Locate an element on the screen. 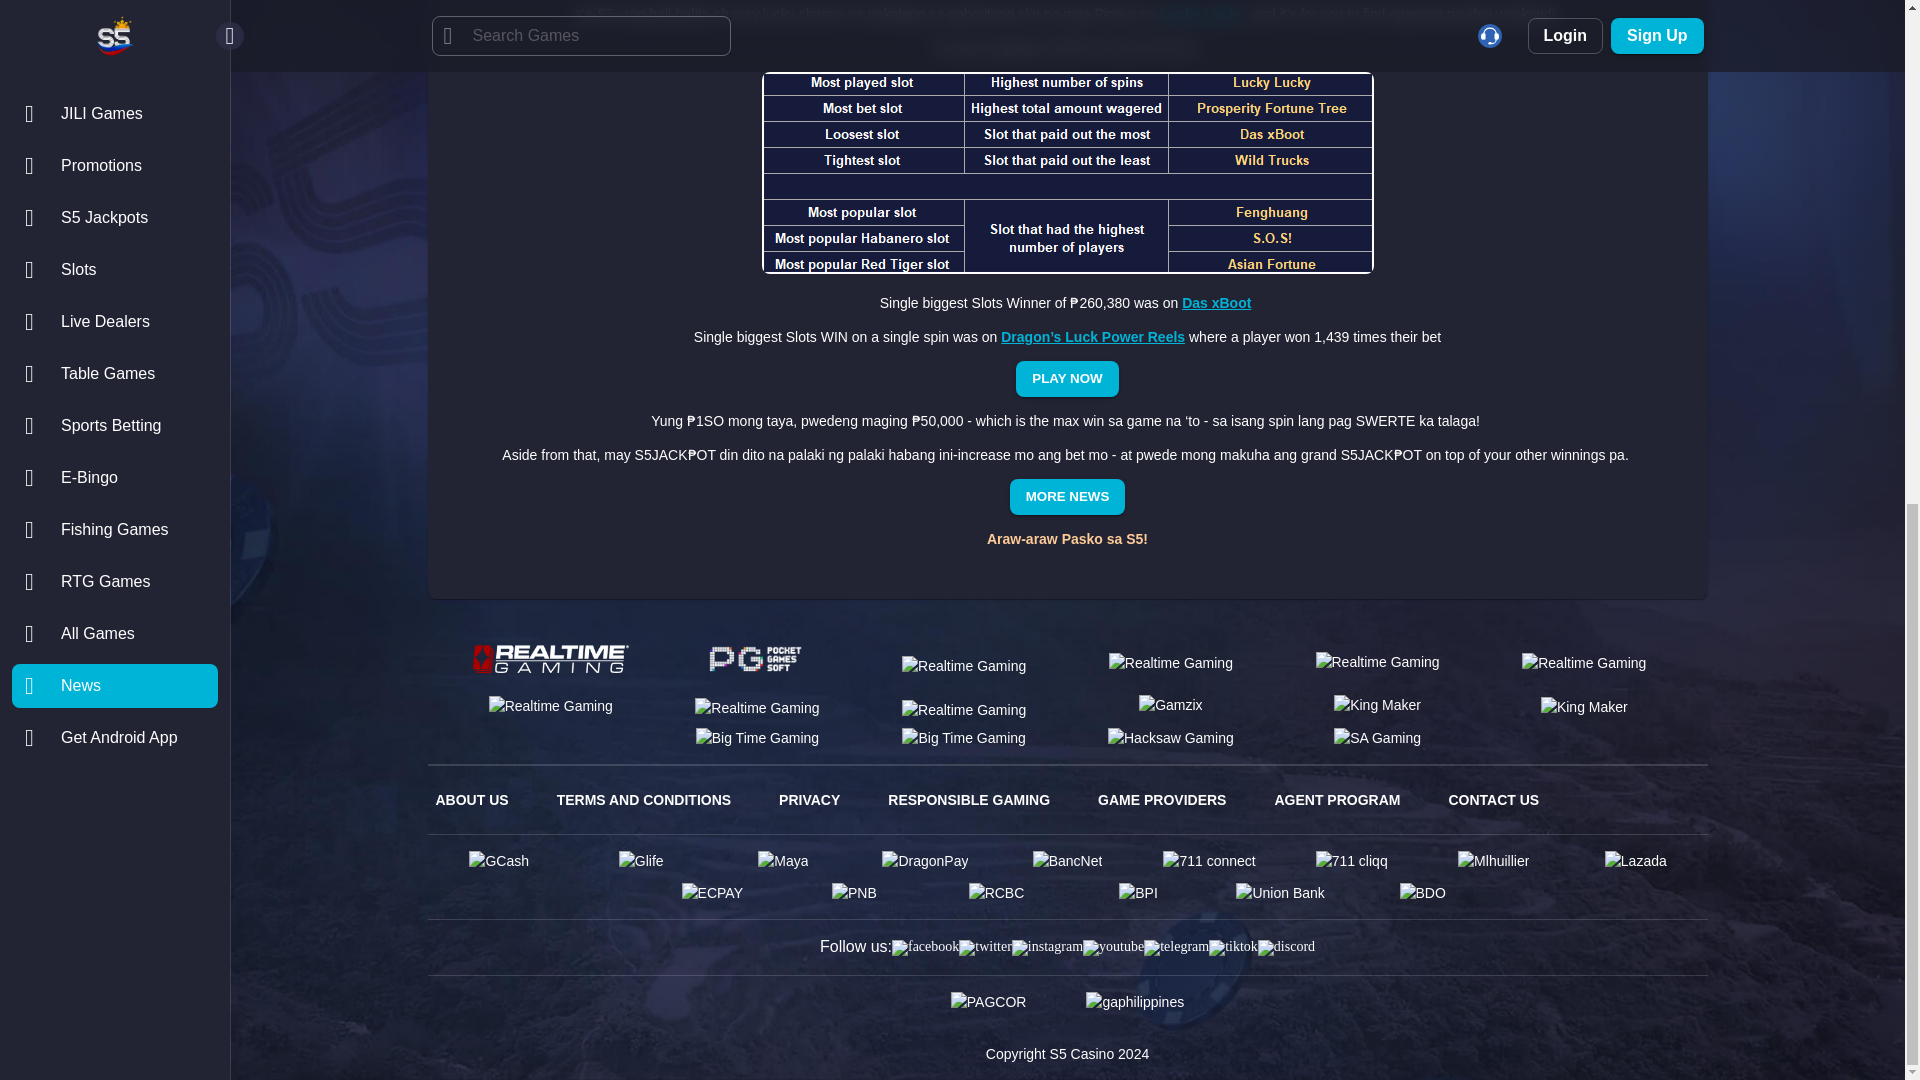 Image resolution: width=1920 pixels, height=1080 pixels. DragonPay is located at coordinates (924, 860).